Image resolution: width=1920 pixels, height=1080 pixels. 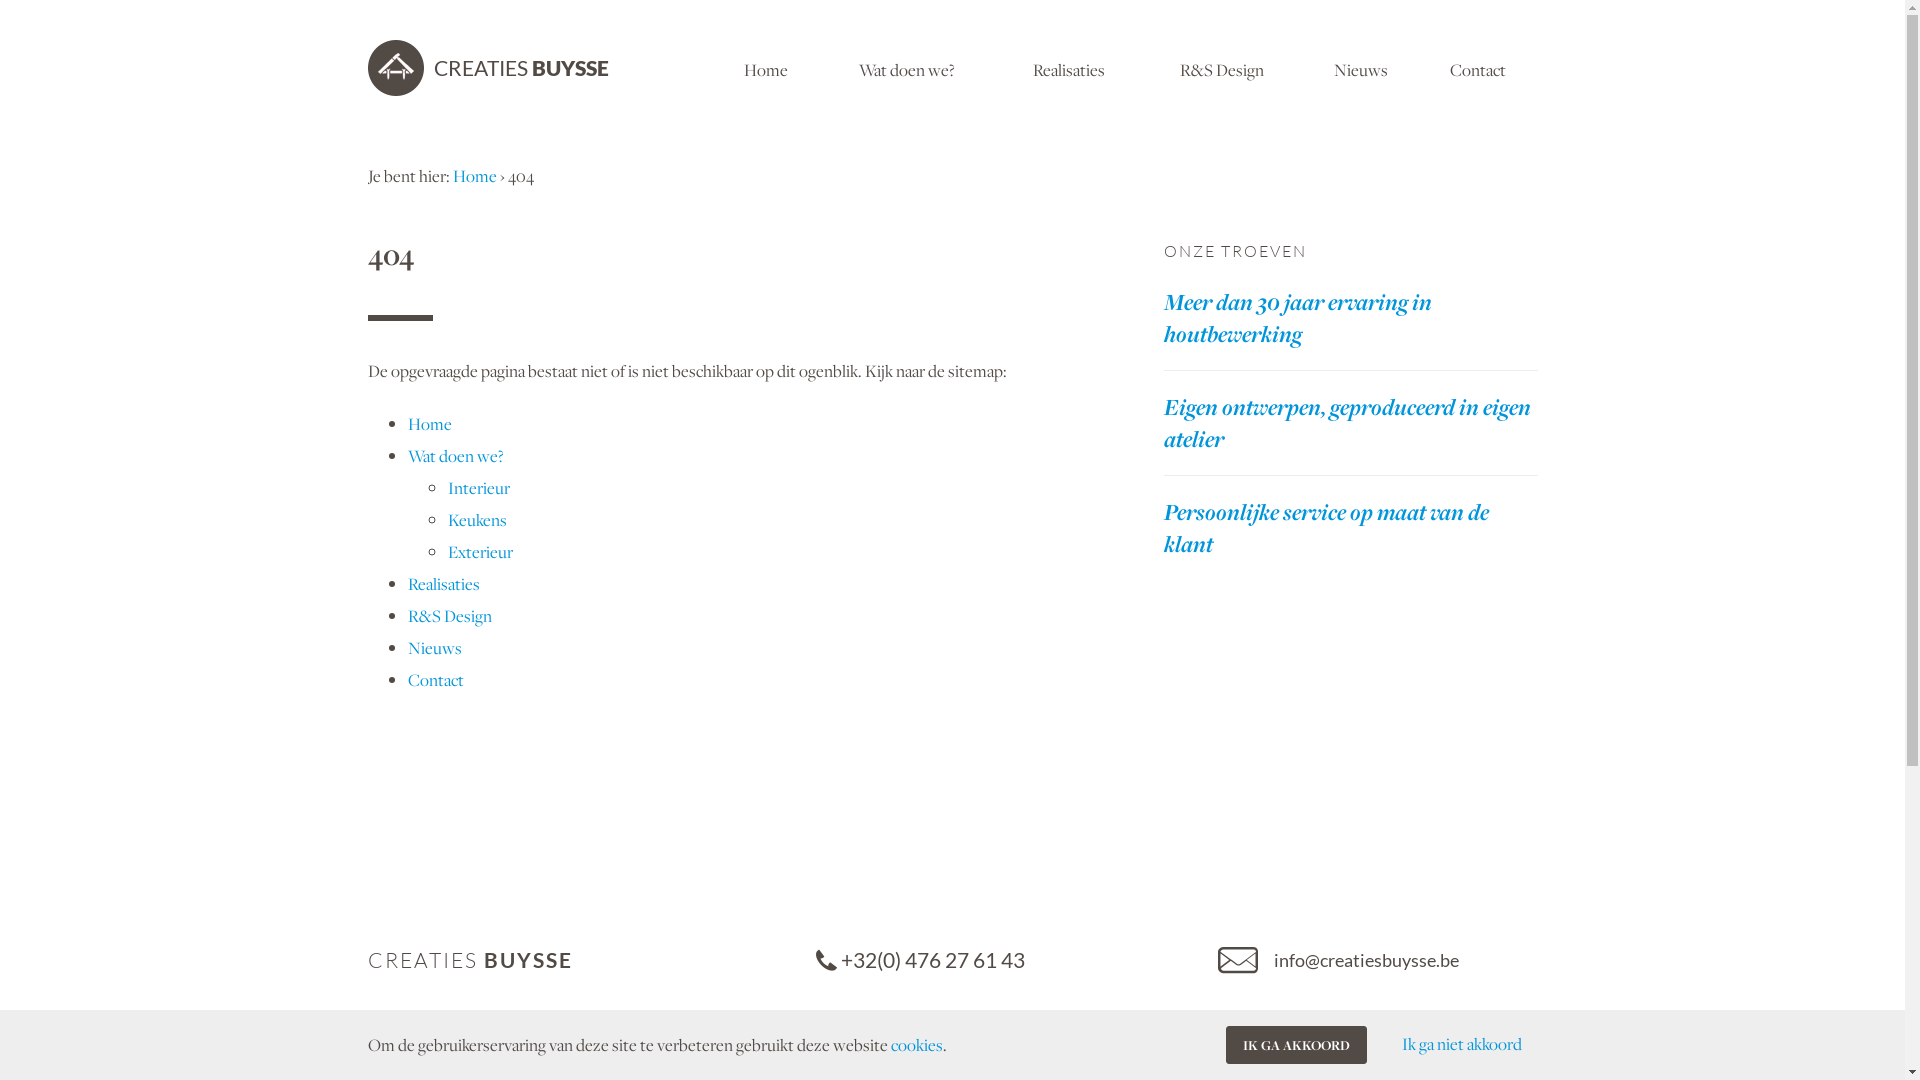 What do you see at coordinates (435, 648) in the screenshot?
I see `Nieuws` at bounding box center [435, 648].